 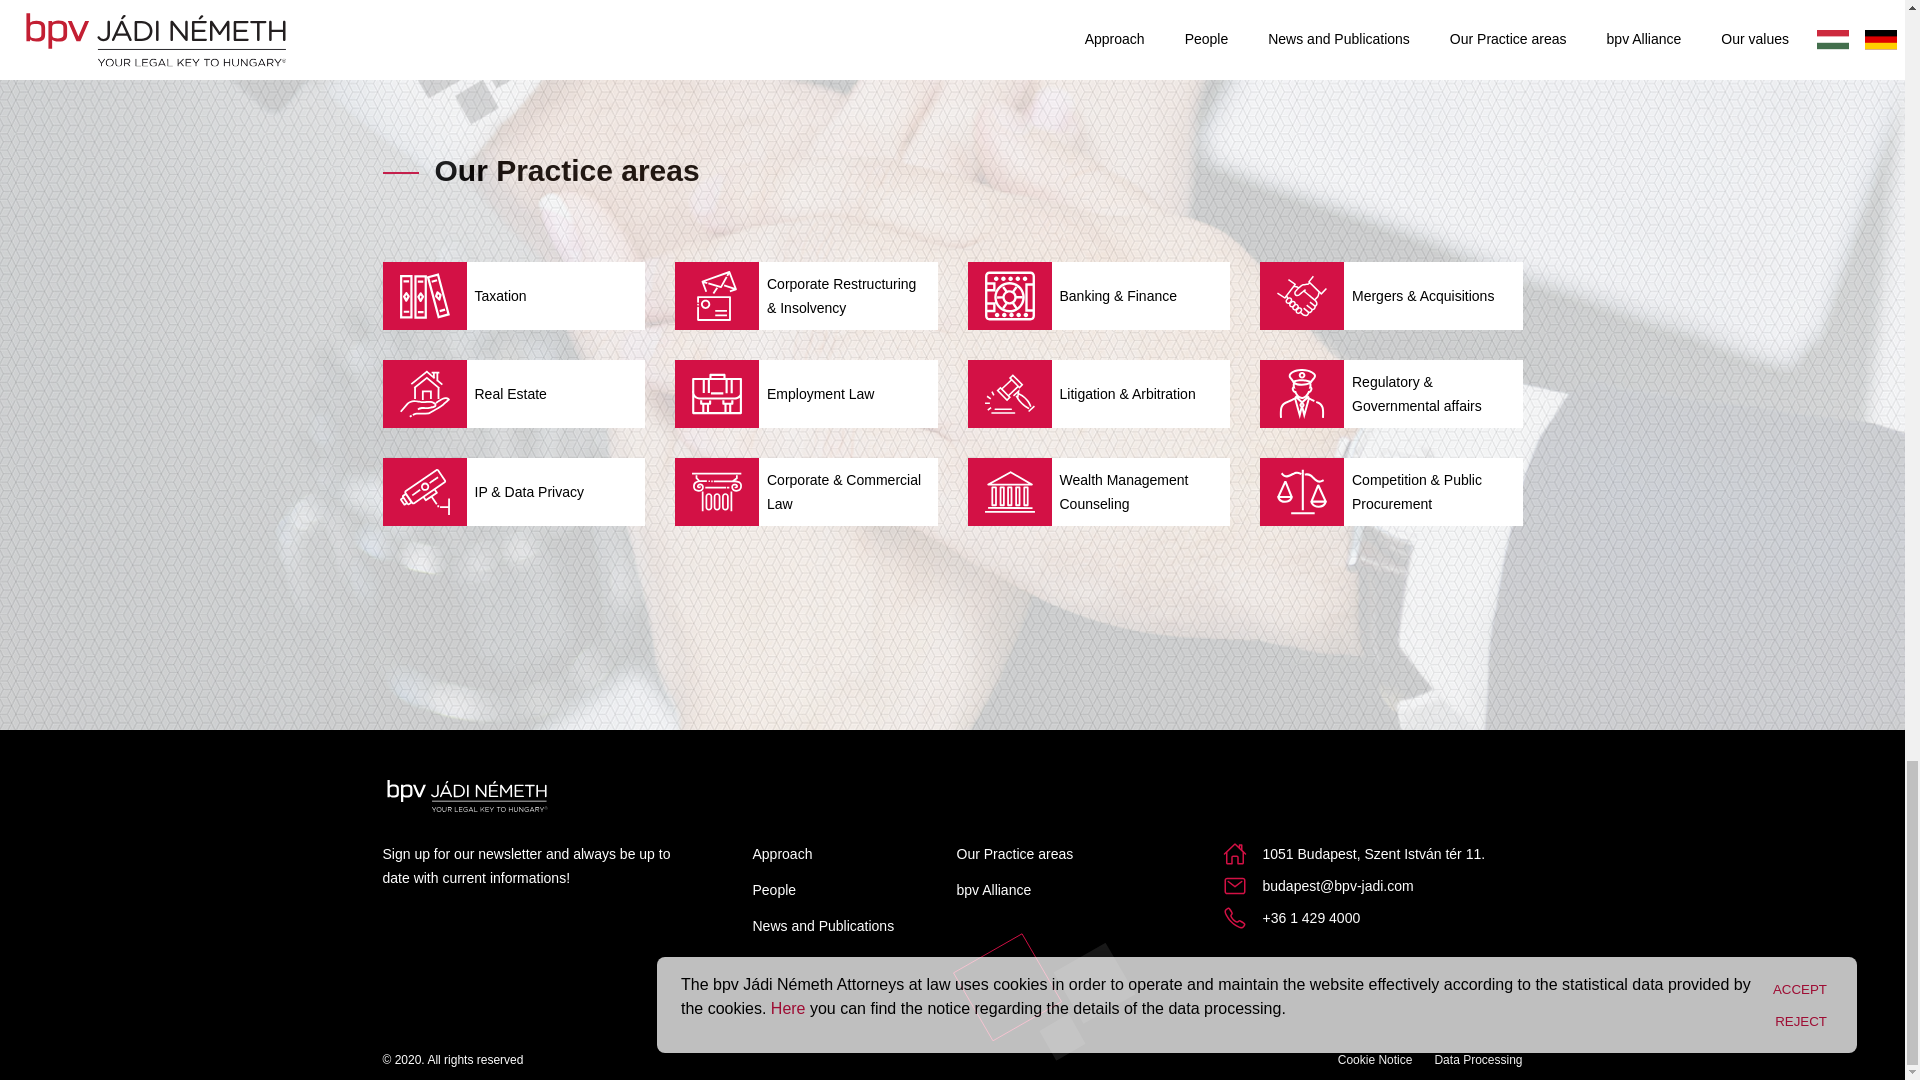 I want to click on bpv Alliance, so click(x=994, y=890).